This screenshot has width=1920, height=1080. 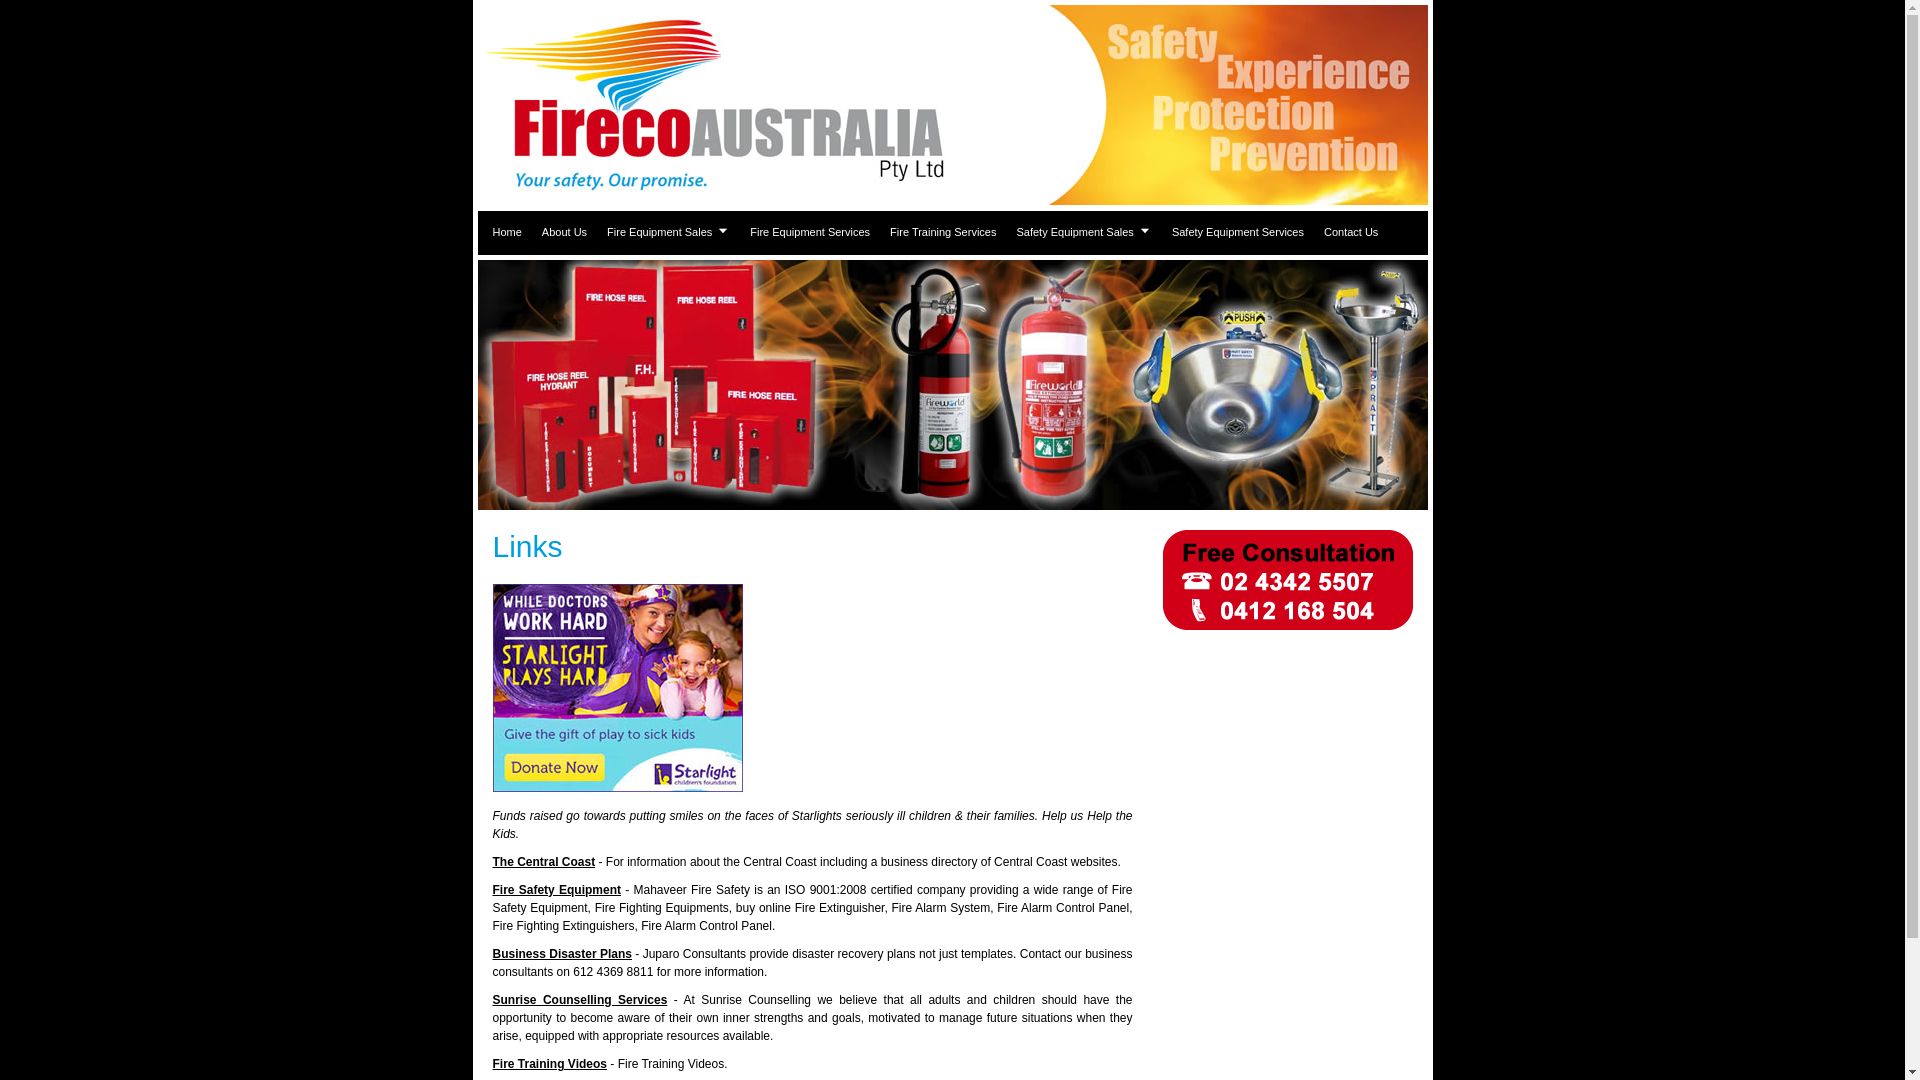 I want to click on The Central Coast, so click(x=543, y=862).